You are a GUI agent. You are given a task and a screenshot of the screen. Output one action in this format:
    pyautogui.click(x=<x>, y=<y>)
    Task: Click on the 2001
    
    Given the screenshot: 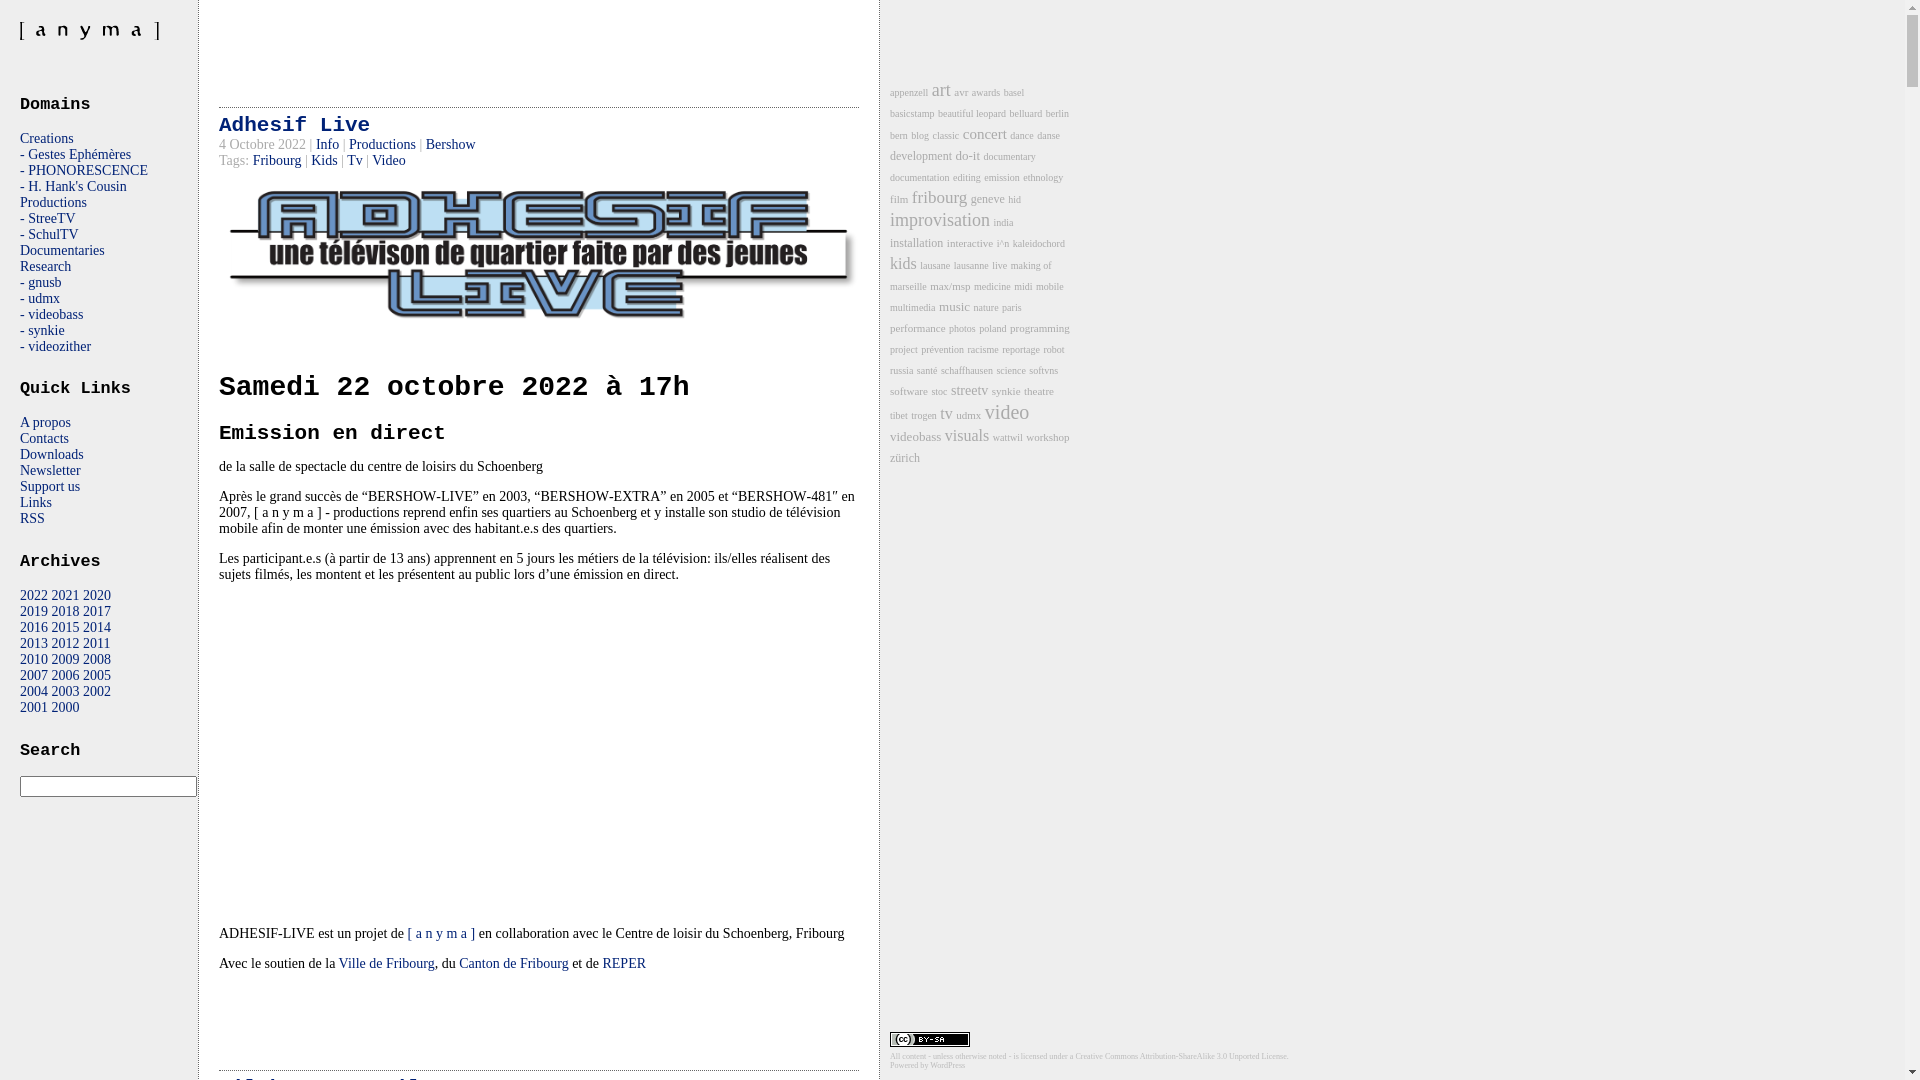 What is the action you would take?
    pyautogui.click(x=34, y=708)
    